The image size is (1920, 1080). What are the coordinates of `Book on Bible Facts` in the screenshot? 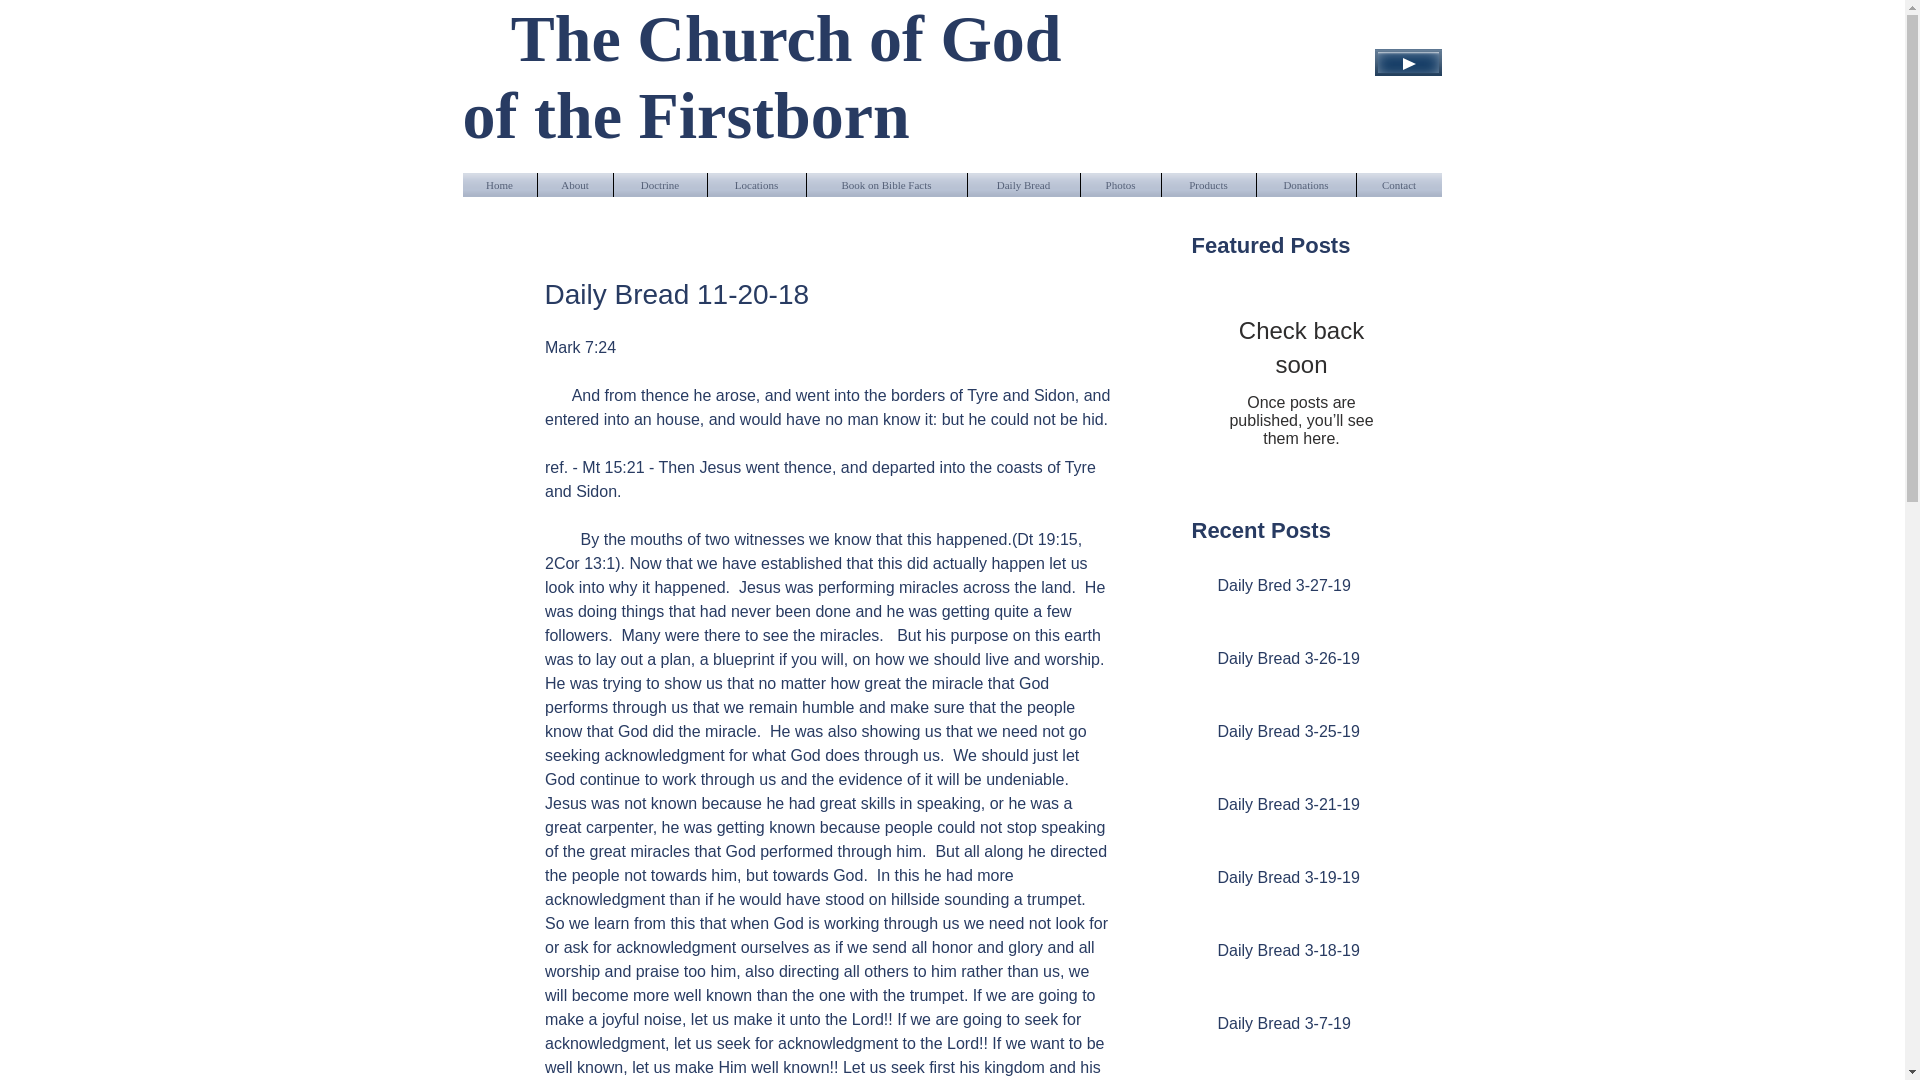 It's located at (886, 184).